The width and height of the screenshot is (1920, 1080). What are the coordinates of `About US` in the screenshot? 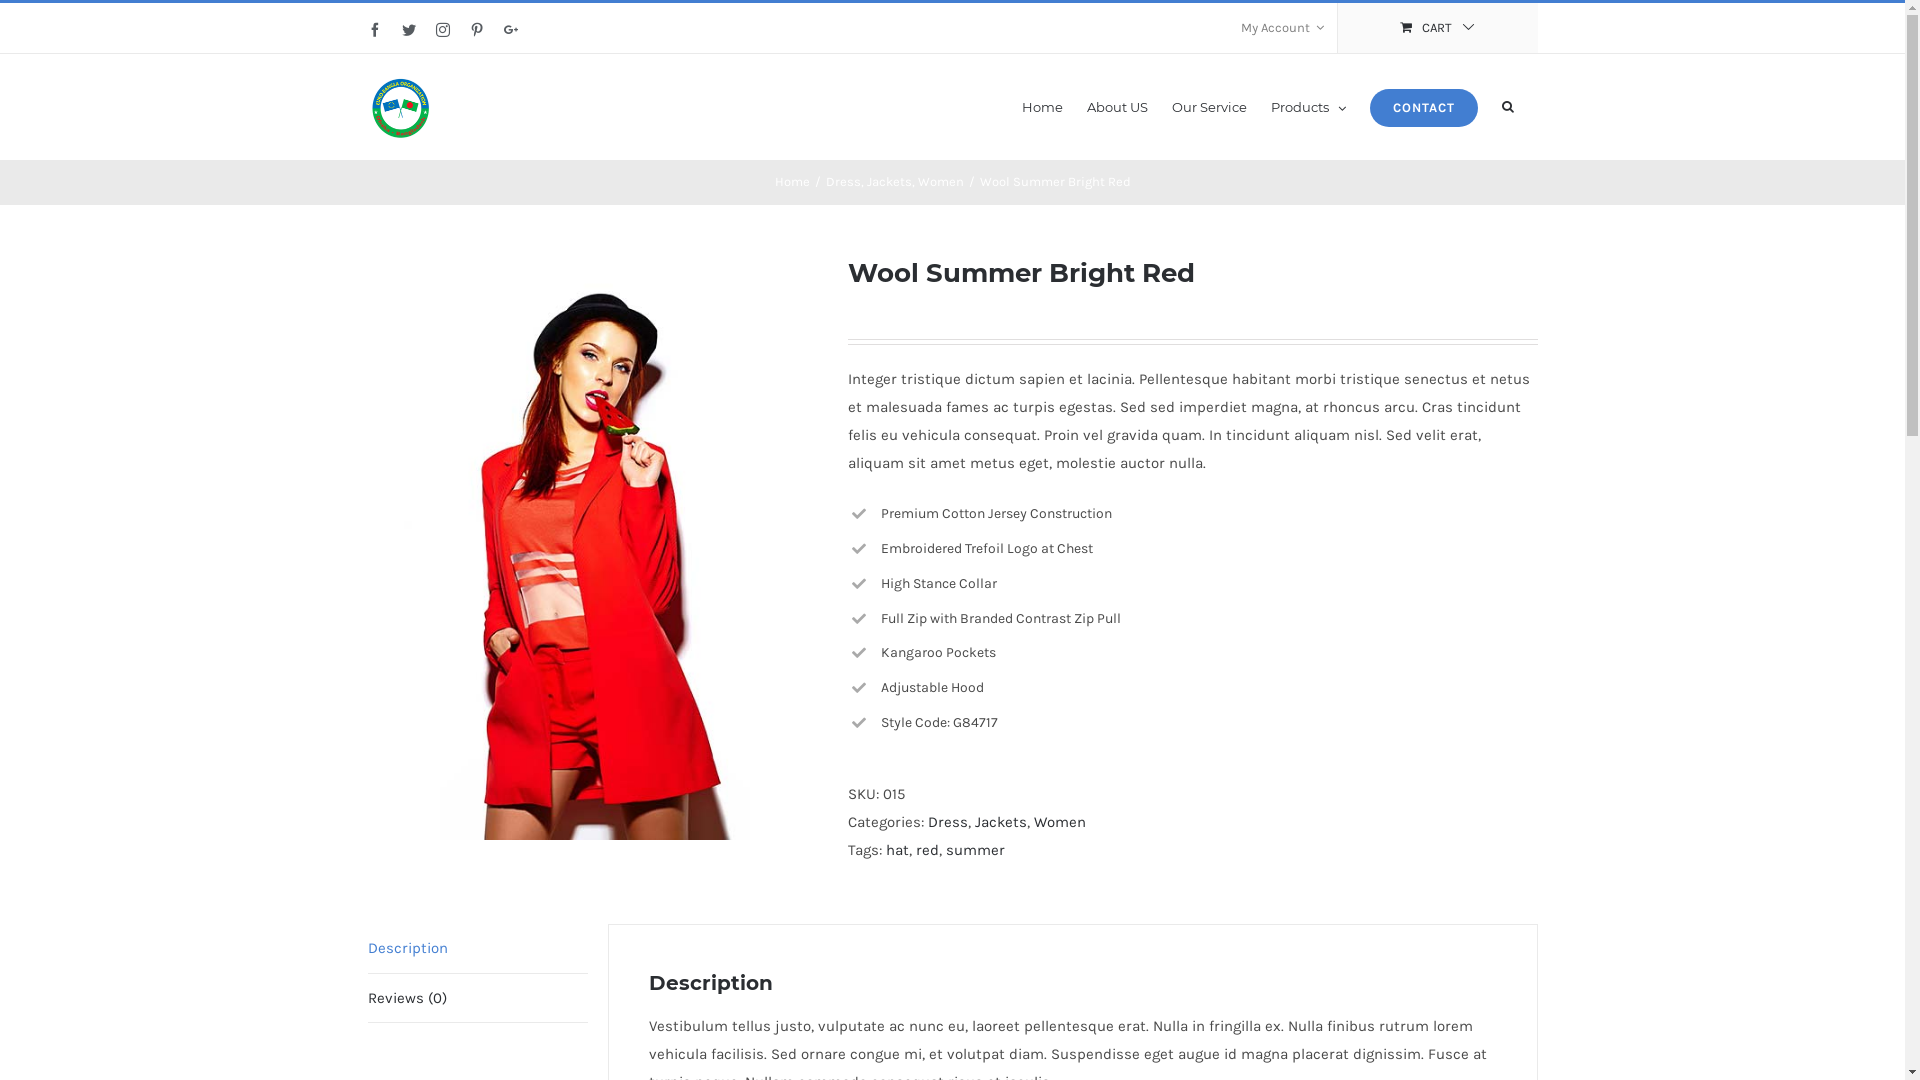 It's located at (1116, 106).